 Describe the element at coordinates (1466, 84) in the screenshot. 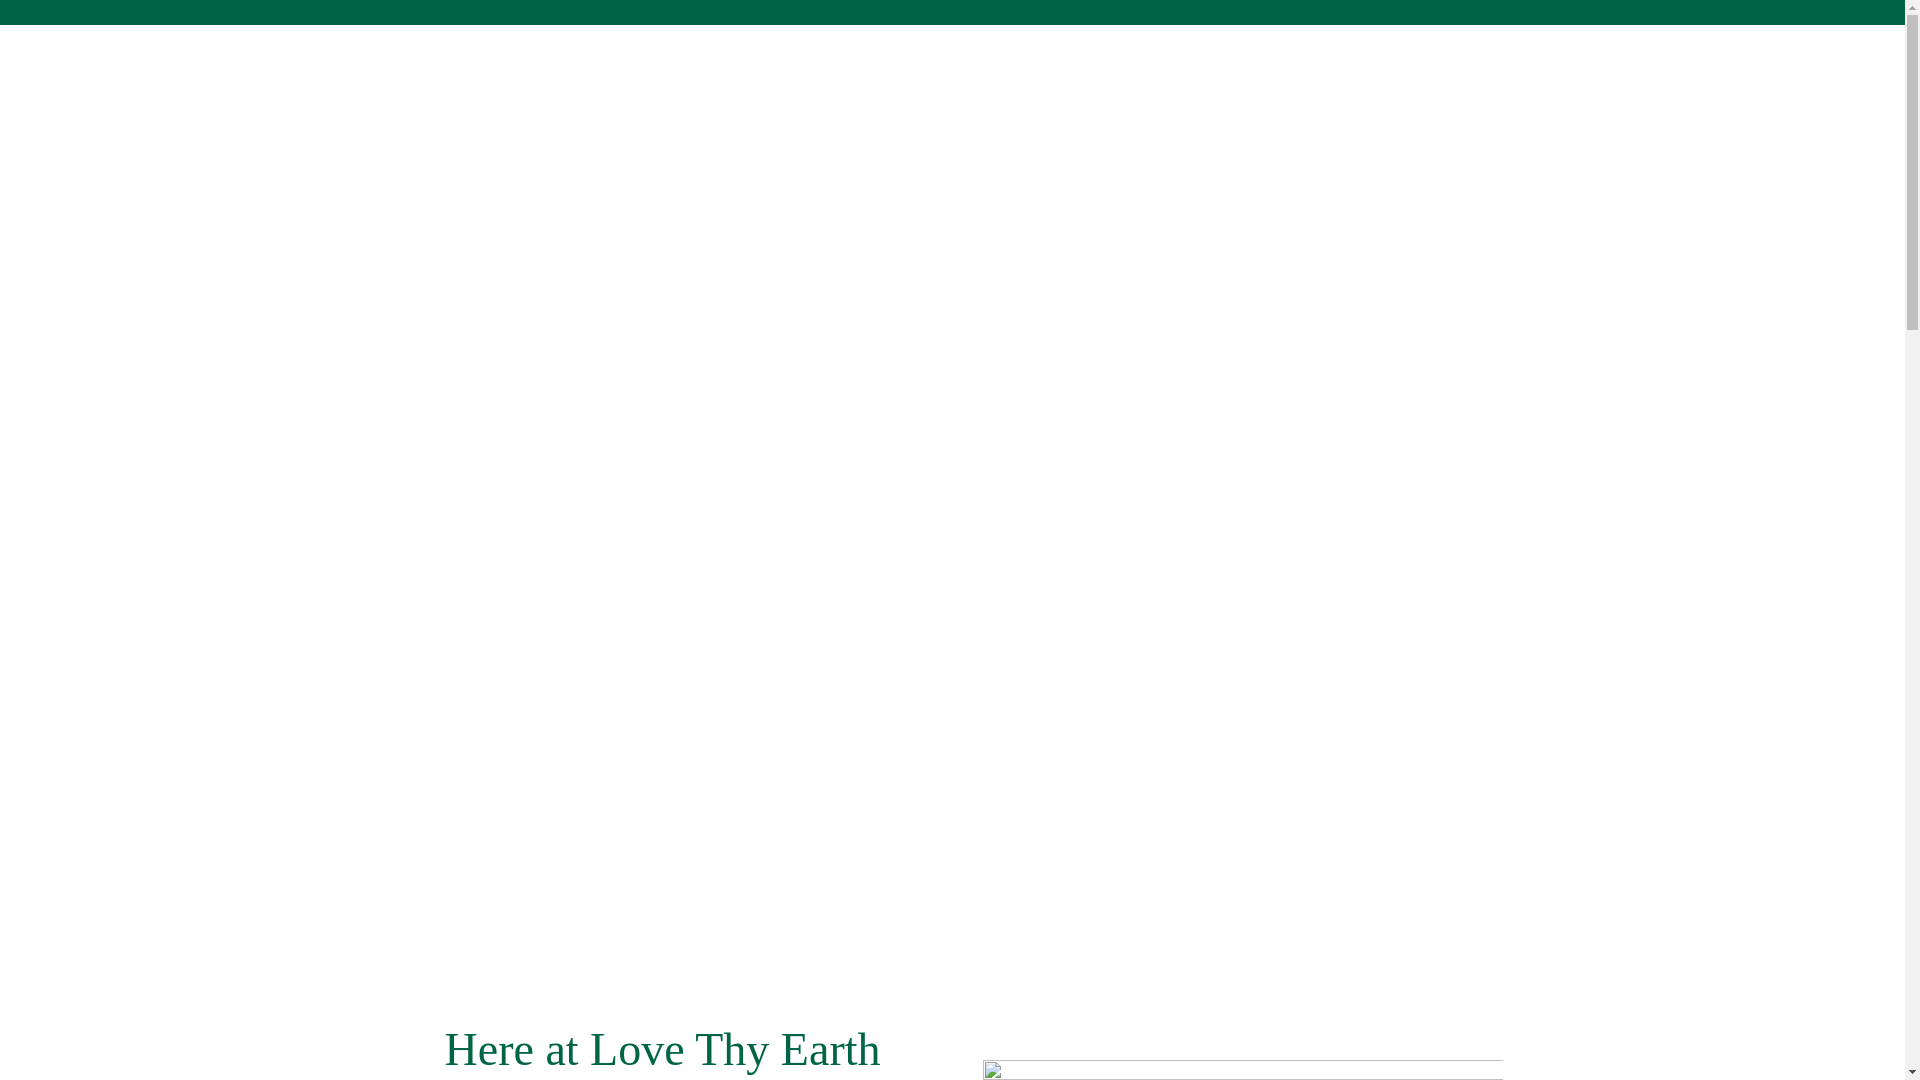

I see `(0)` at that location.